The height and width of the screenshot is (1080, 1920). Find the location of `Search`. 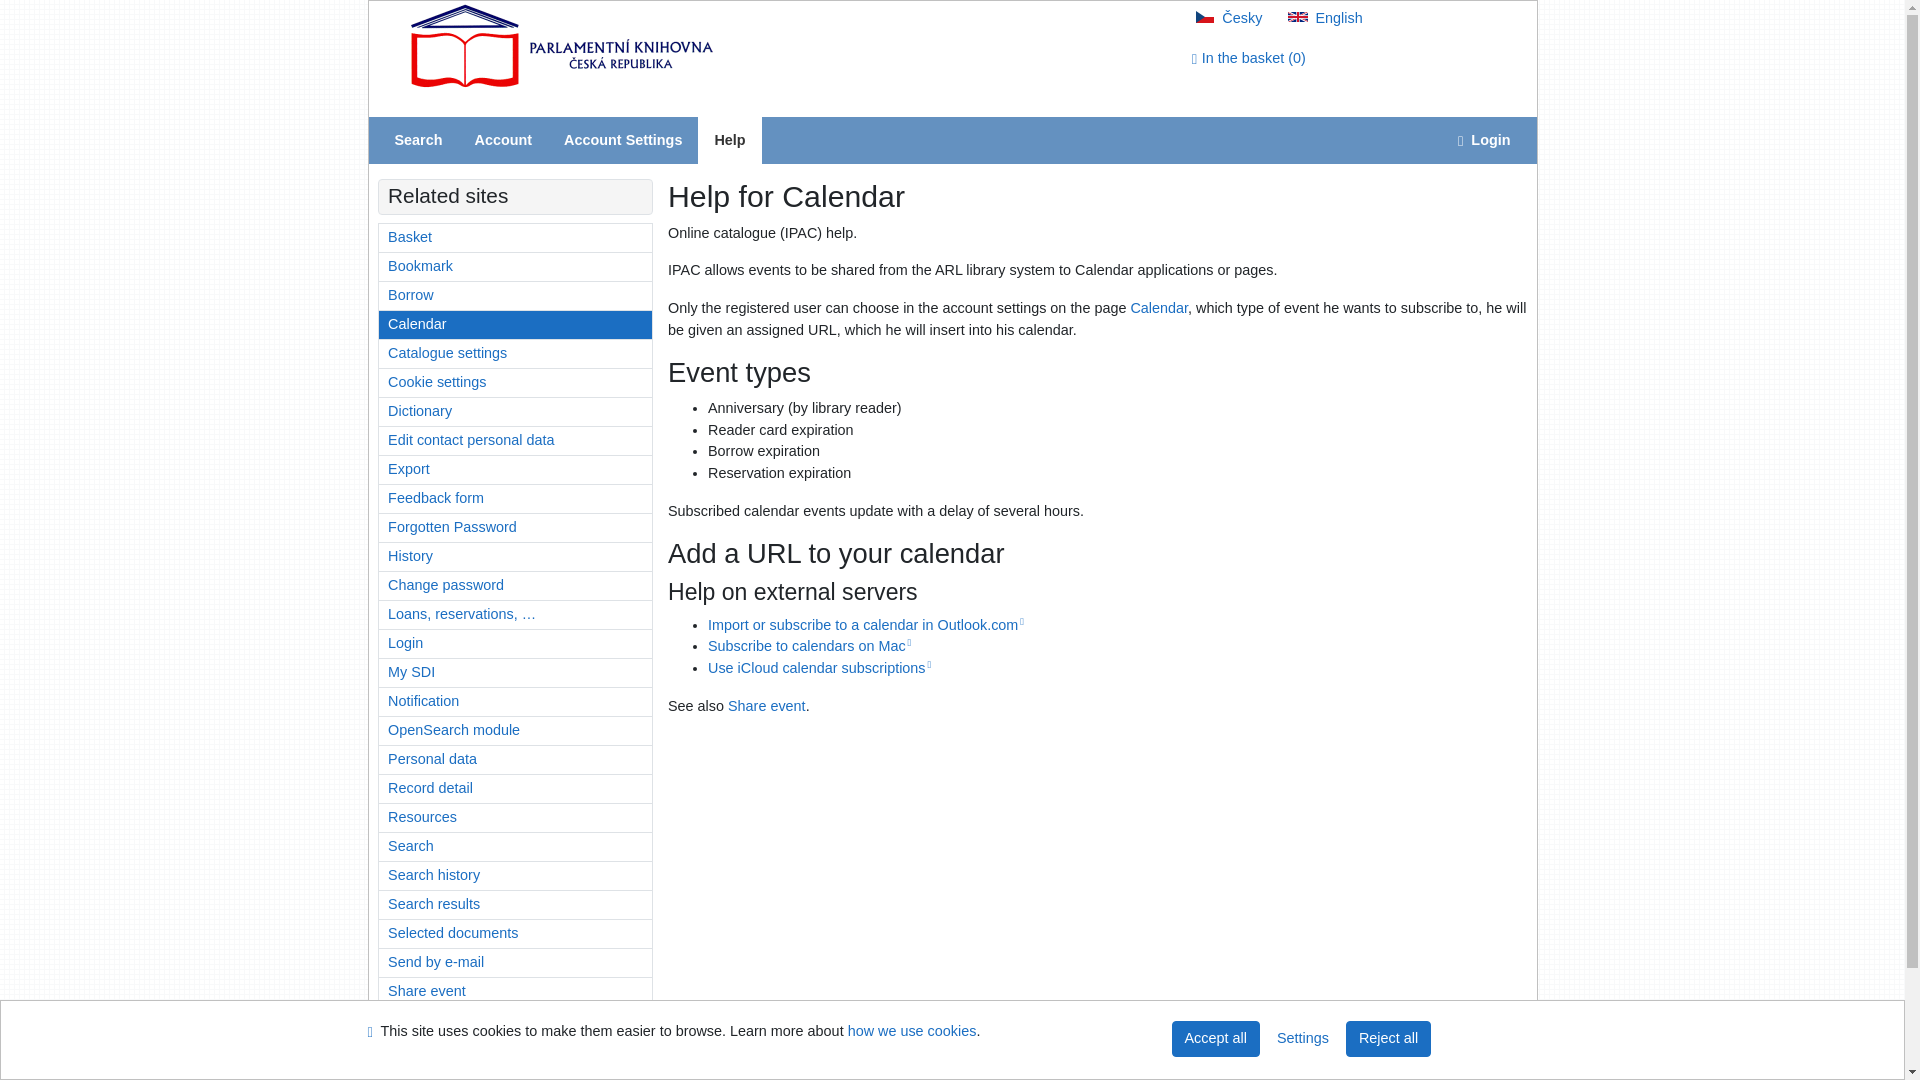

Search is located at coordinates (418, 140).